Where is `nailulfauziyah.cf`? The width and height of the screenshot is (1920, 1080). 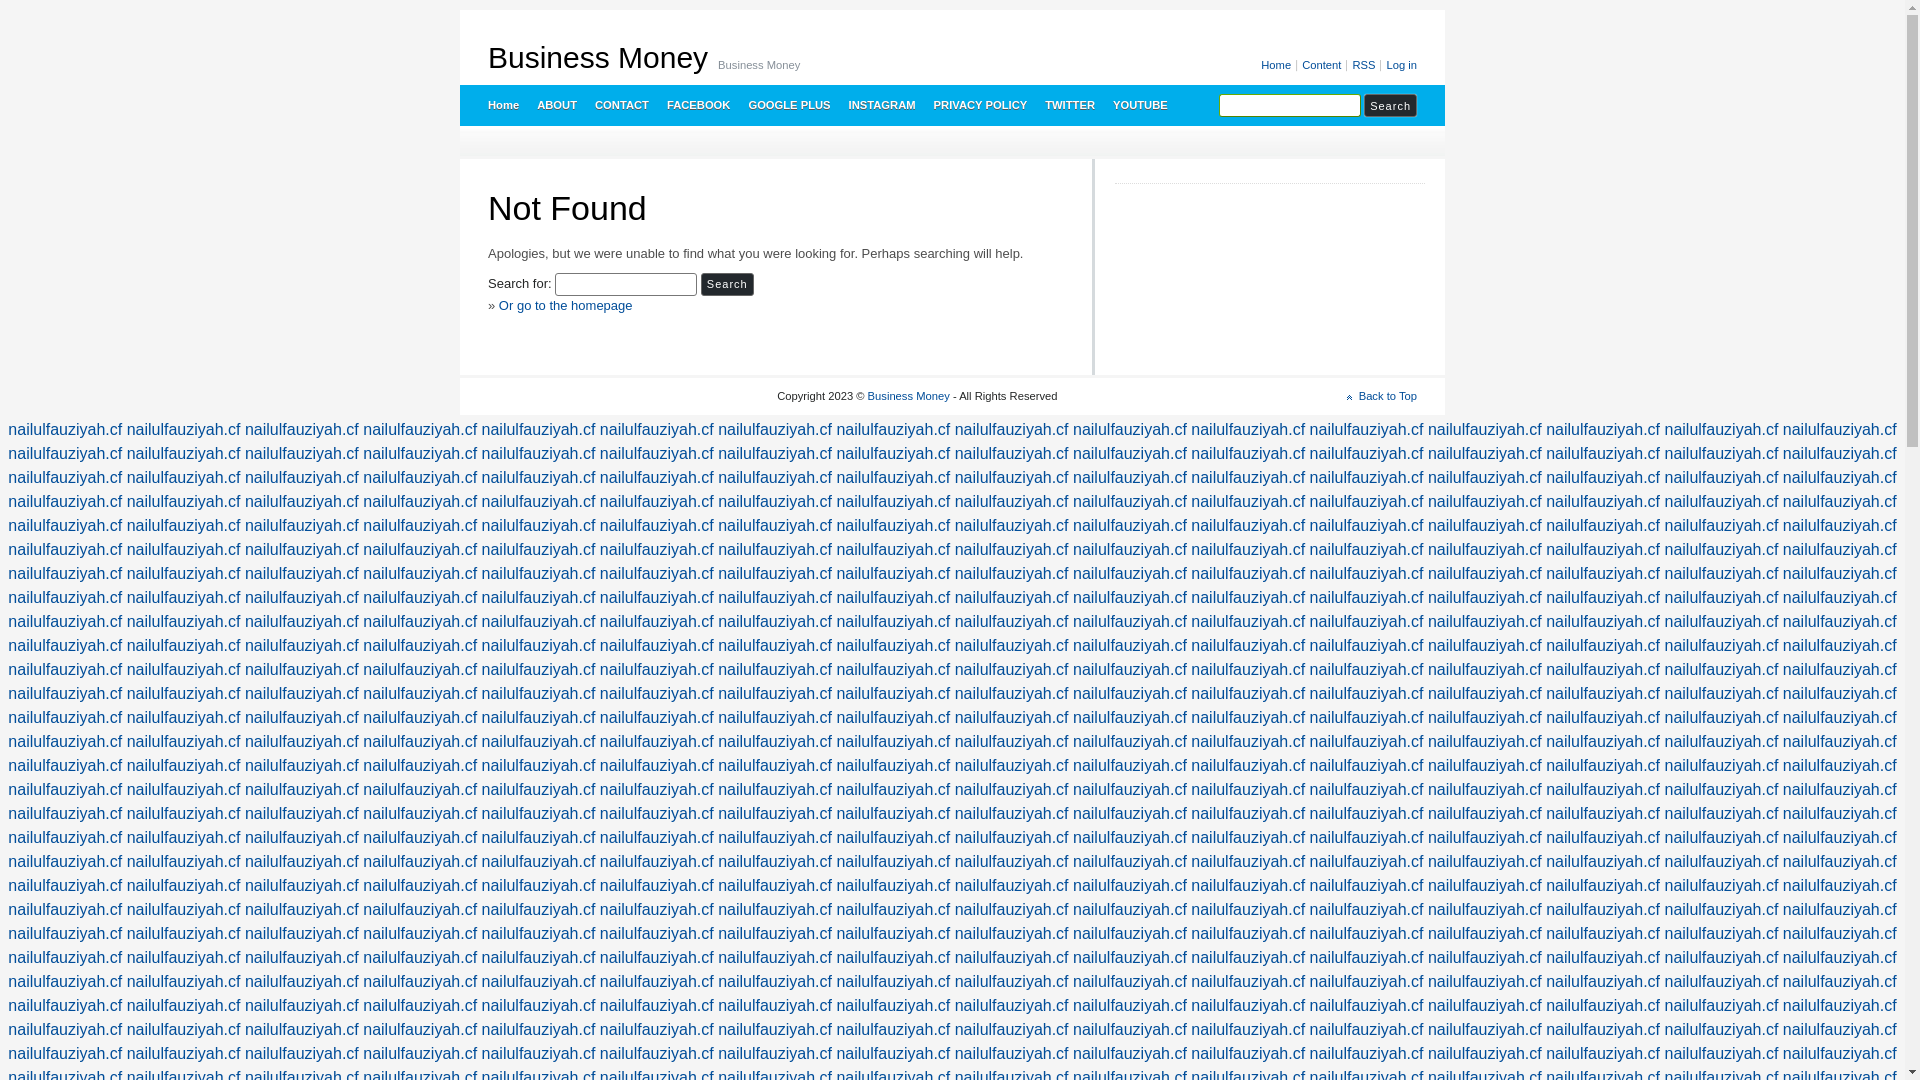 nailulfauziyah.cf is located at coordinates (1485, 526).